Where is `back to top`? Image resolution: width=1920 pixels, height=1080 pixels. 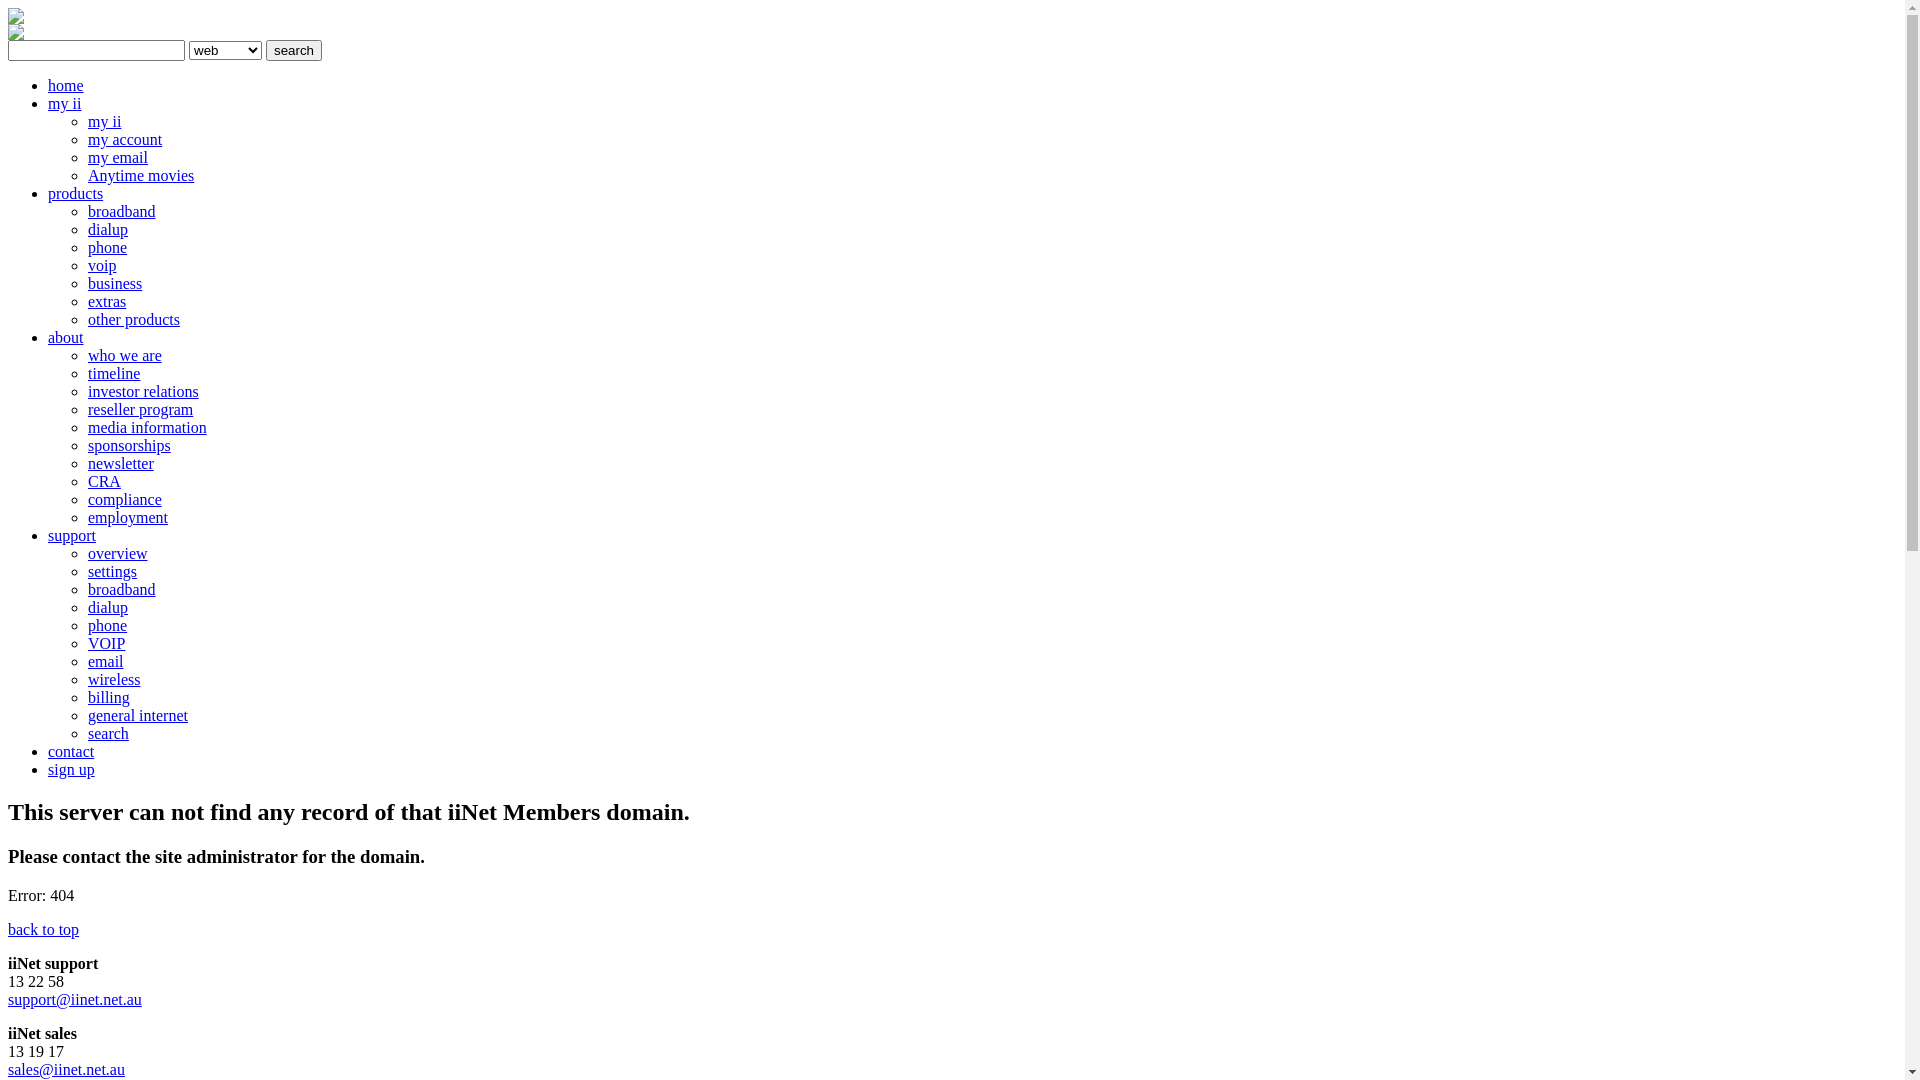 back to top is located at coordinates (44, 930).